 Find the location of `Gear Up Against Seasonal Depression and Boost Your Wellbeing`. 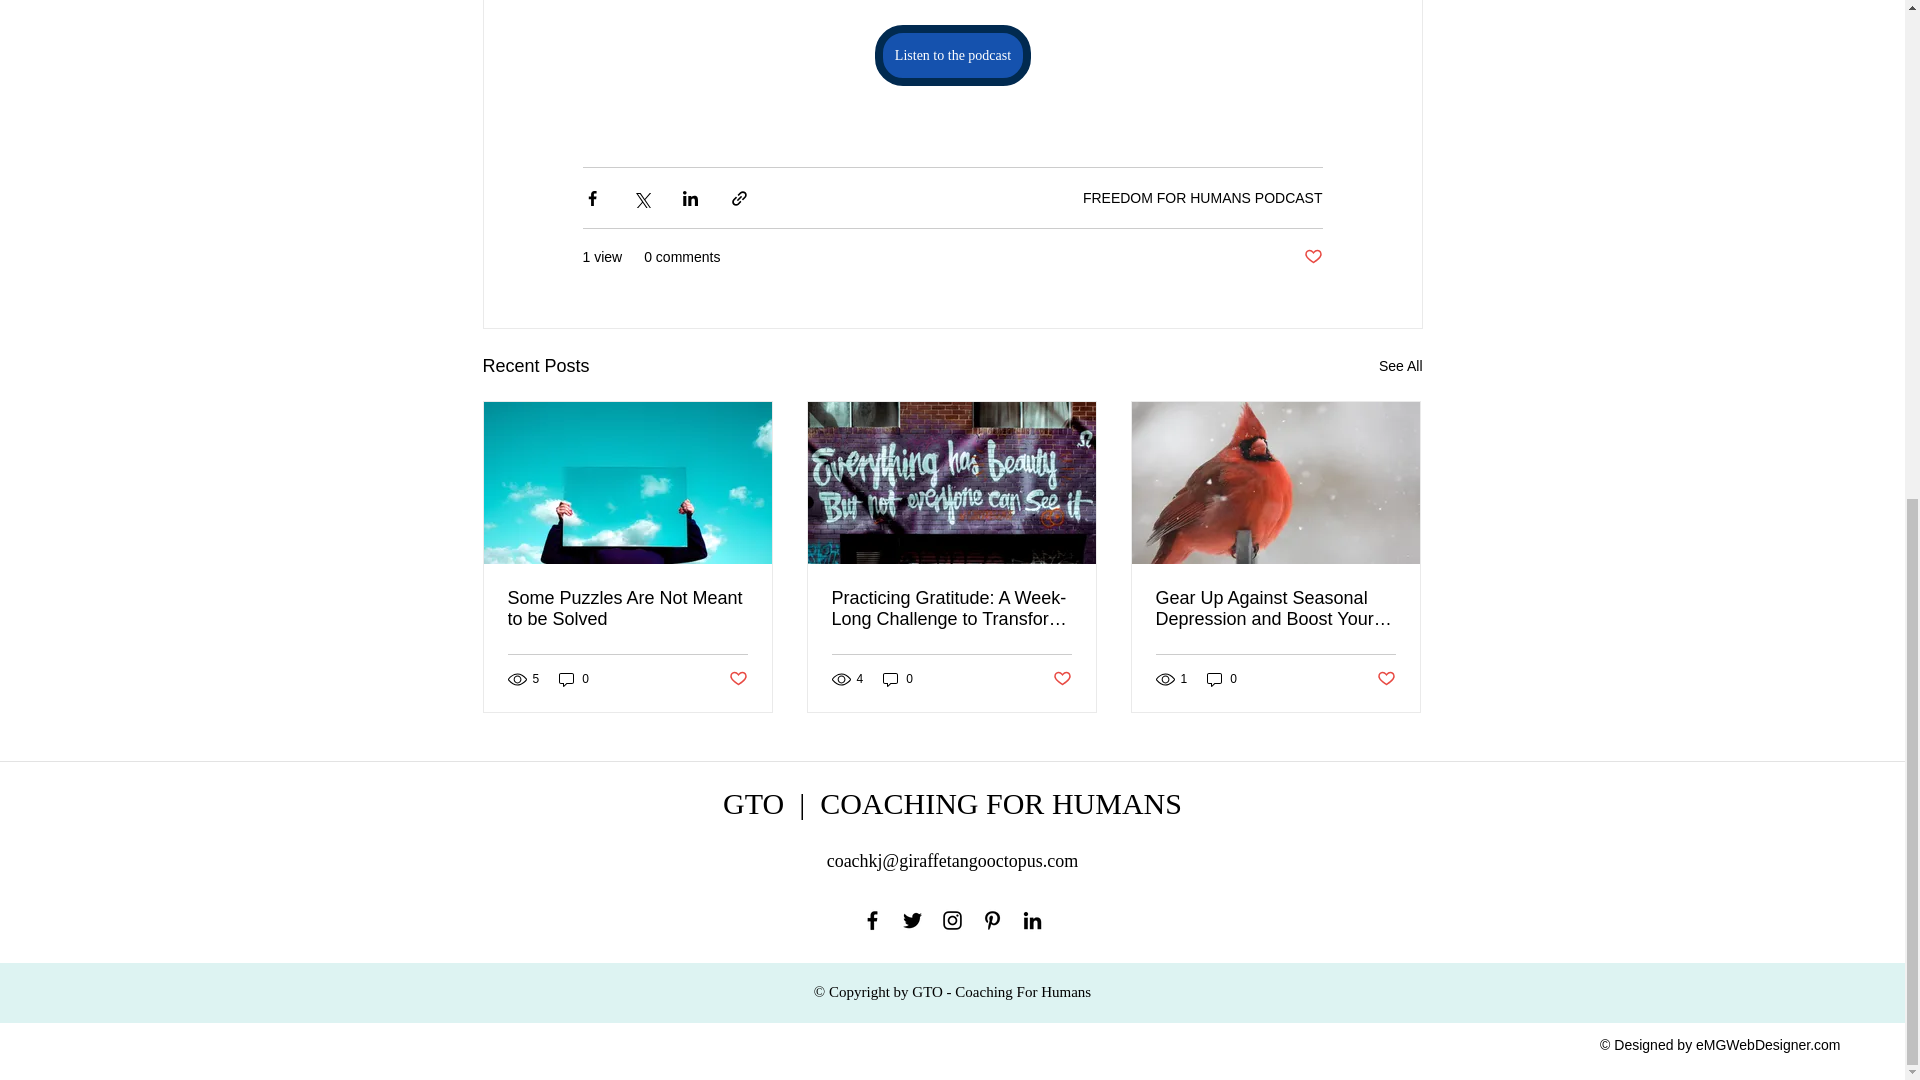

Gear Up Against Seasonal Depression and Boost Your Wellbeing is located at coordinates (1275, 608).